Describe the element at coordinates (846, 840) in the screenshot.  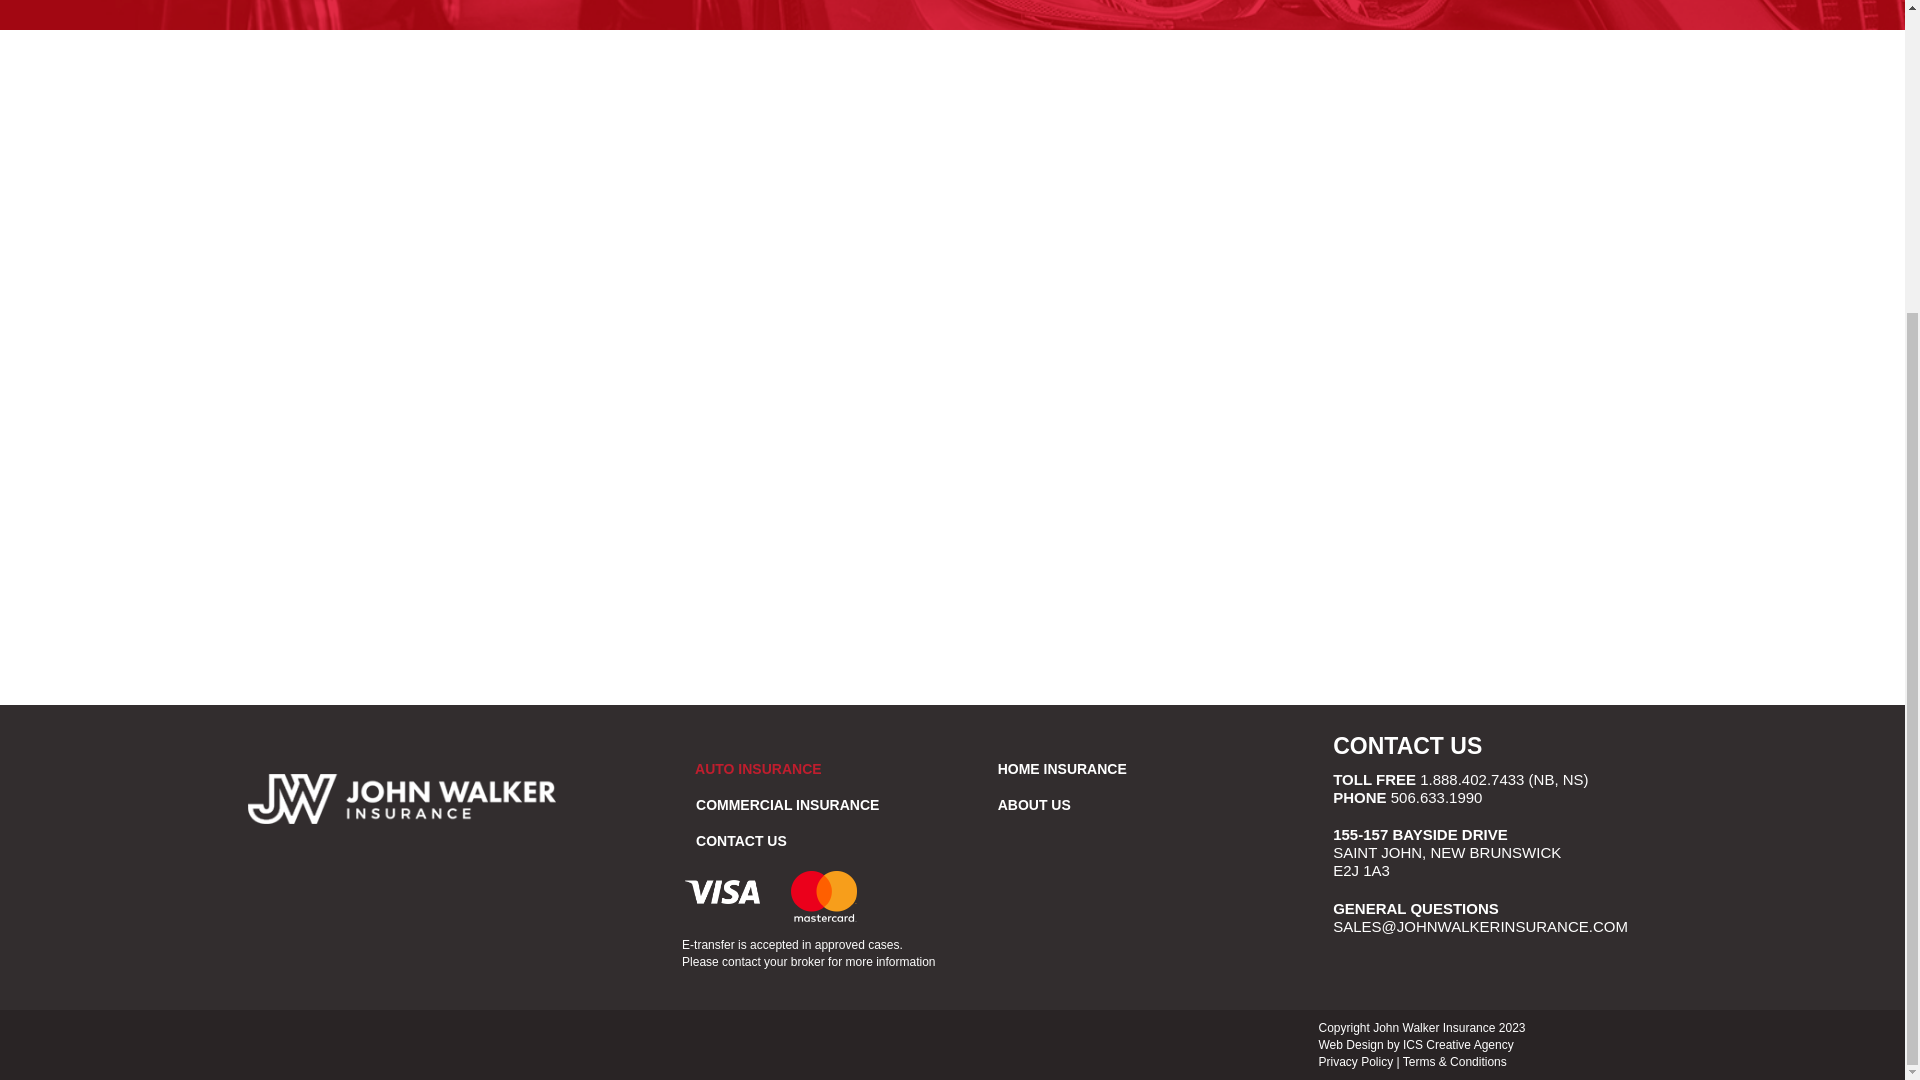
I see `CONTACT US` at that location.